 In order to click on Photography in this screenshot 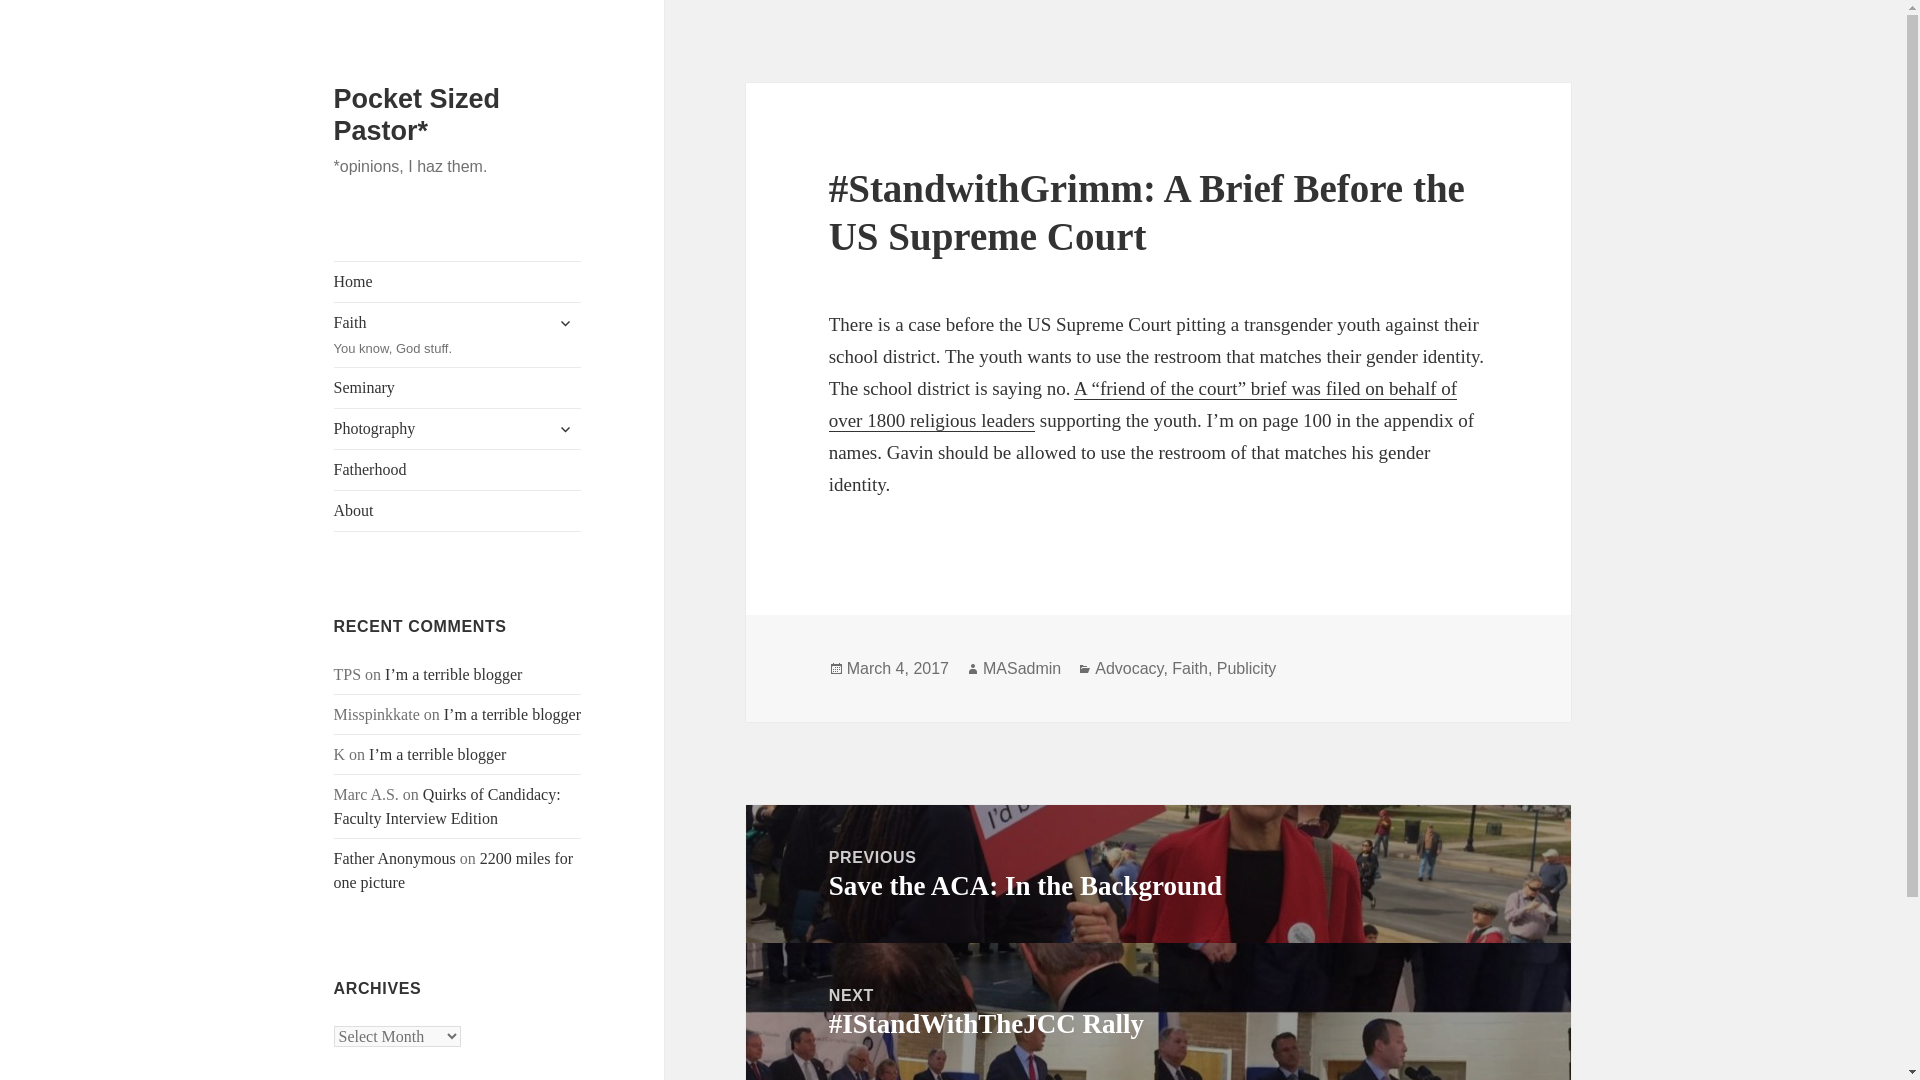, I will do `click(458, 470)`.